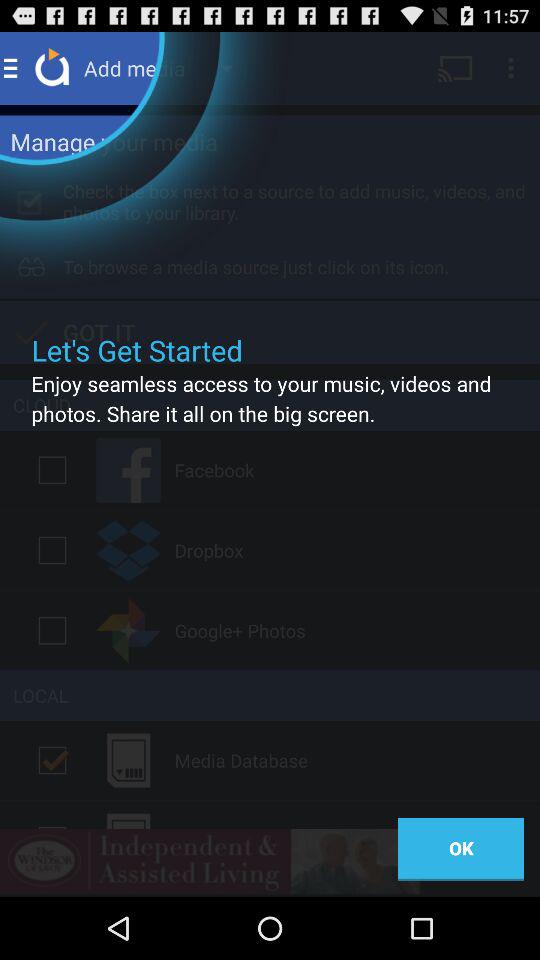 The image size is (540, 960). What do you see at coordinates (52, 760) in the screenshot?
I see `add media` at bounding box center [52, 760].